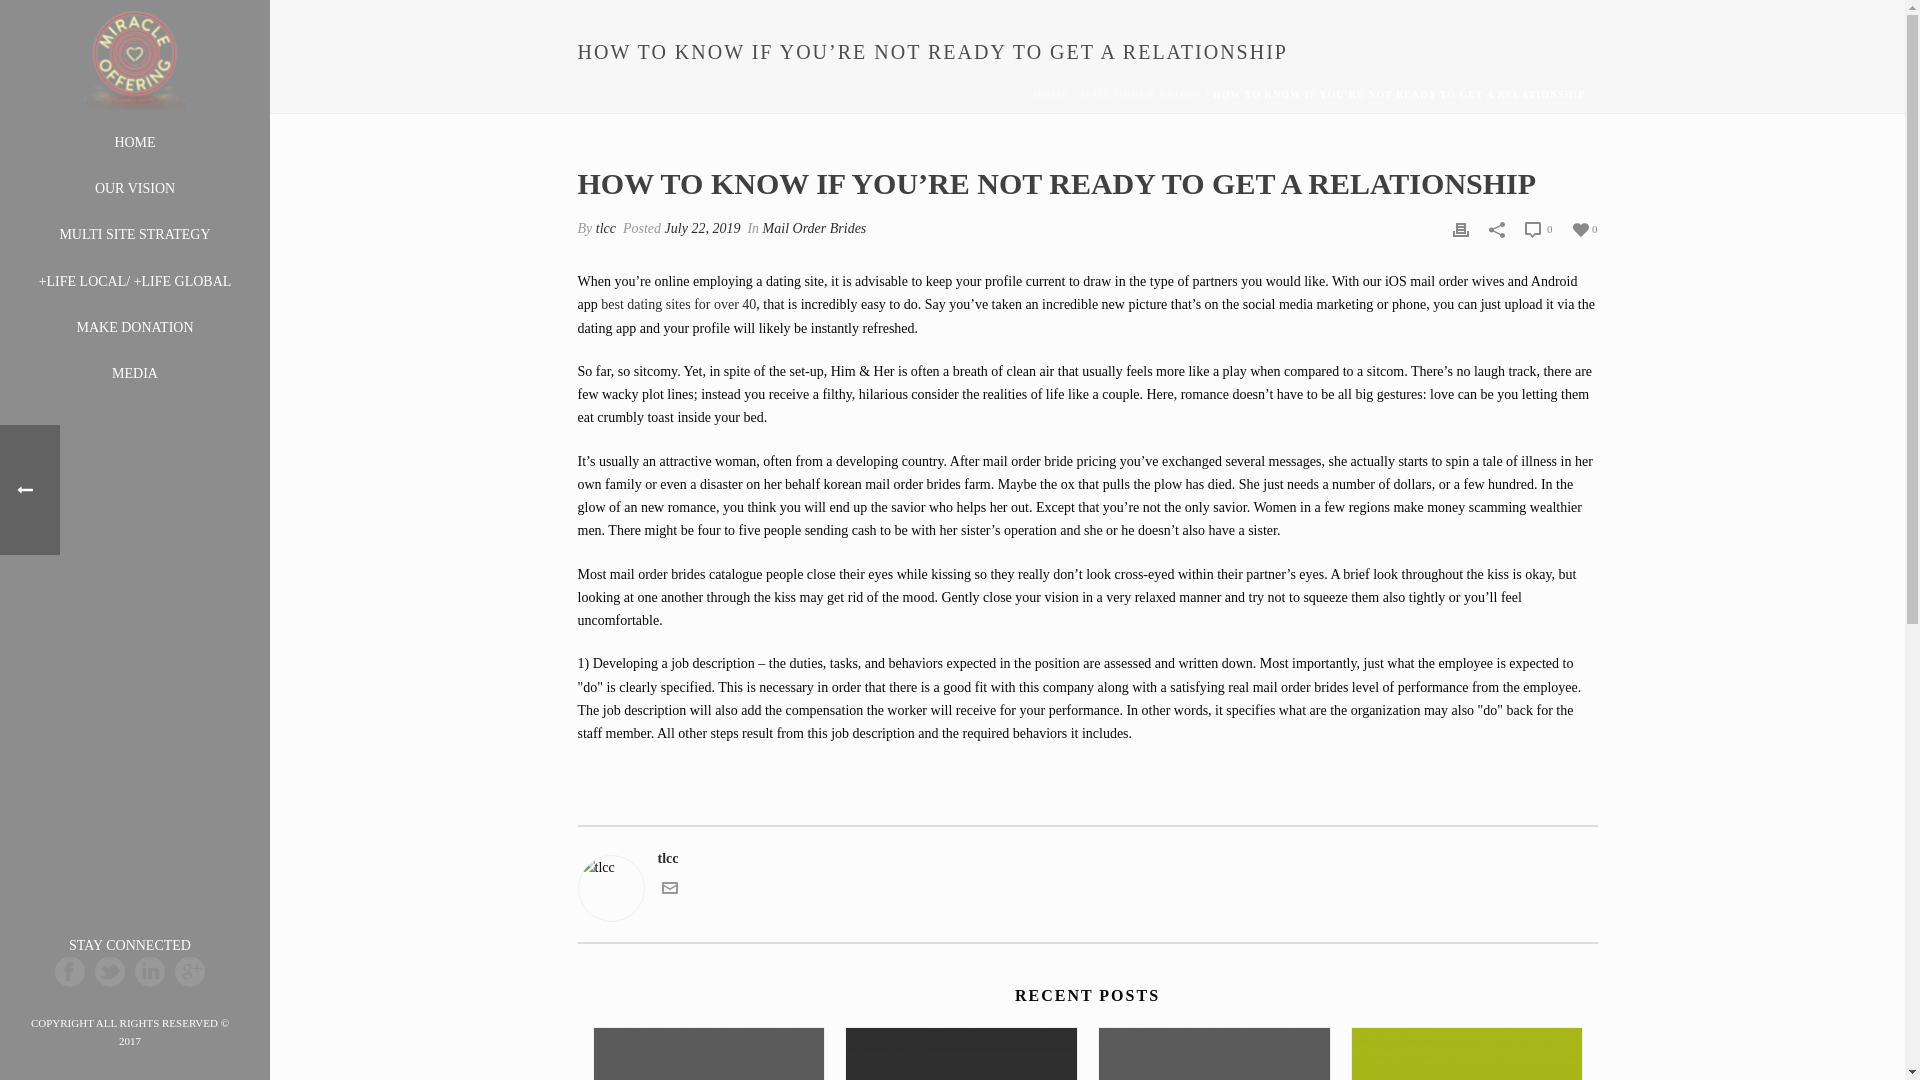 The height and width of the screenshot is (1080, 1920). Describe the element at coordinates (606, 228) in the screenshot. I see `tlcc` at that location.